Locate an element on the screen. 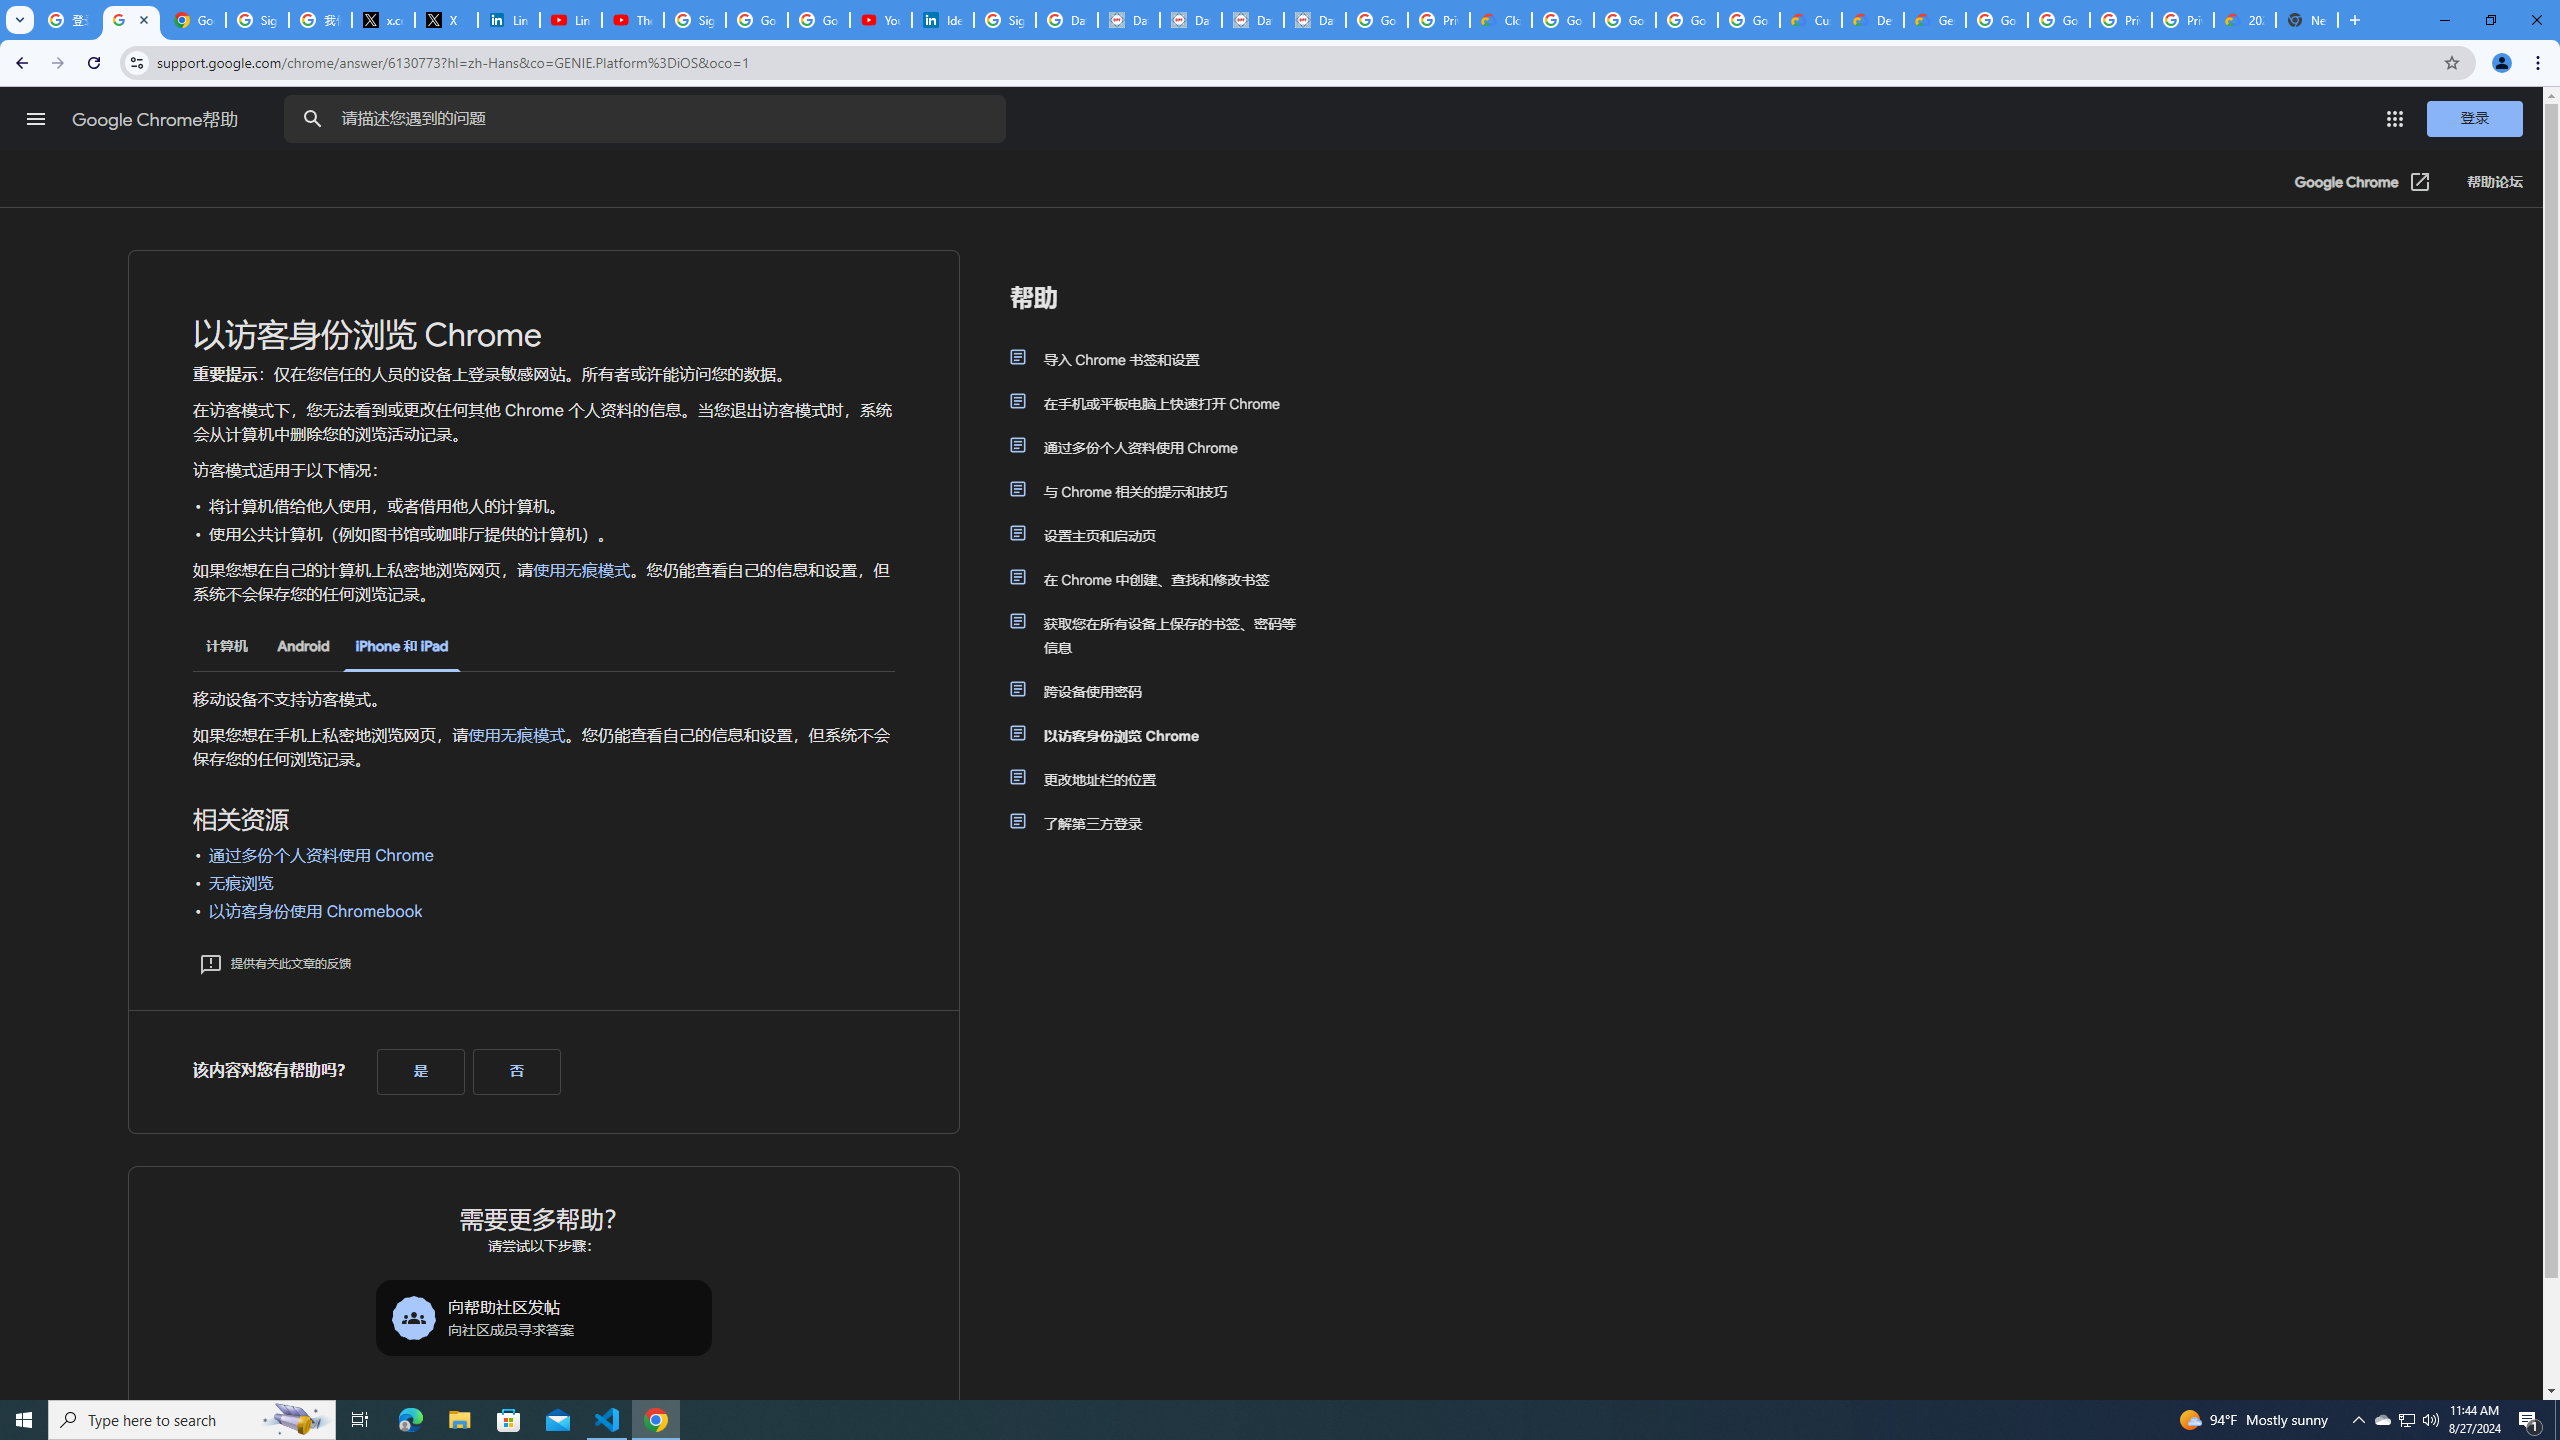  Google Workspace - Specific Terms is located at coordinates (1687, 20).